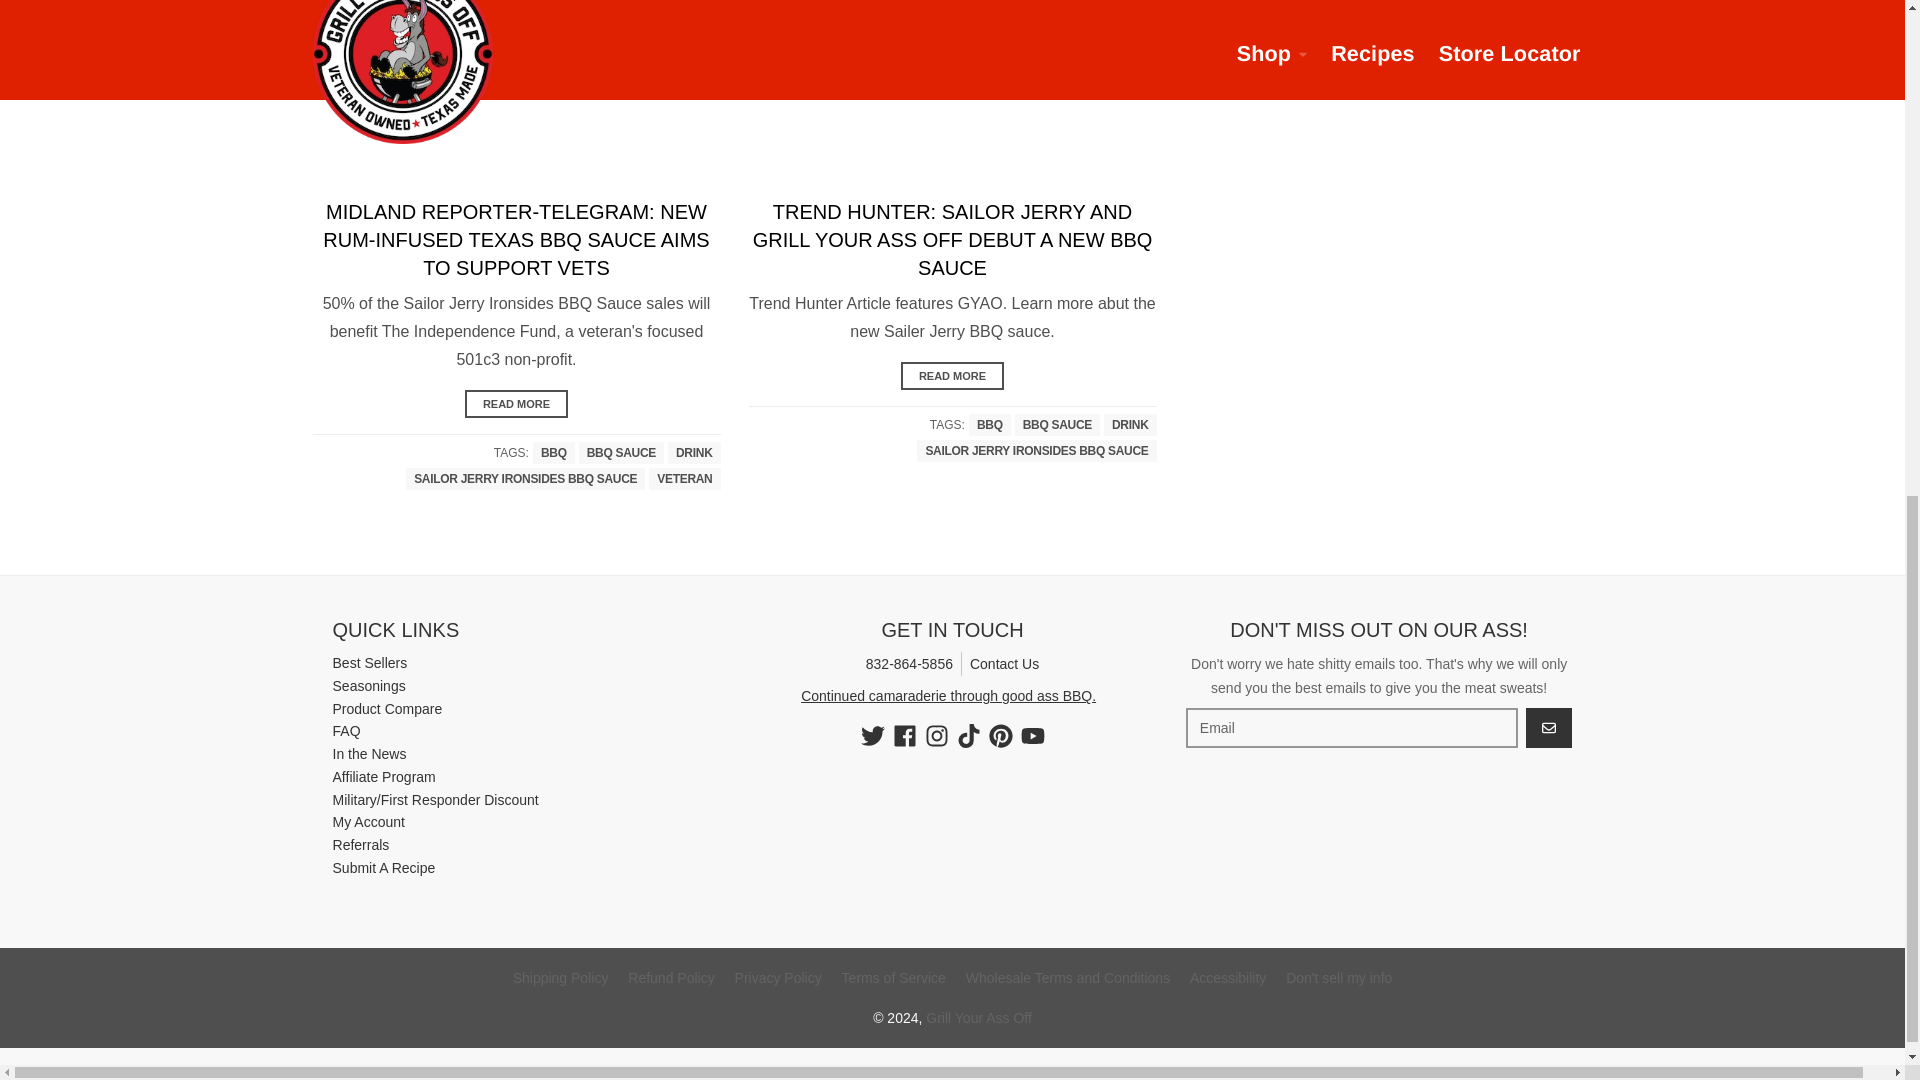 Image resolution: width=1920 pixels, height=1080 pixels. Describe the element at coordinates (1000, 736) in the screenshot. I see `Pinterest - Grill Your Ass Off` at that location.